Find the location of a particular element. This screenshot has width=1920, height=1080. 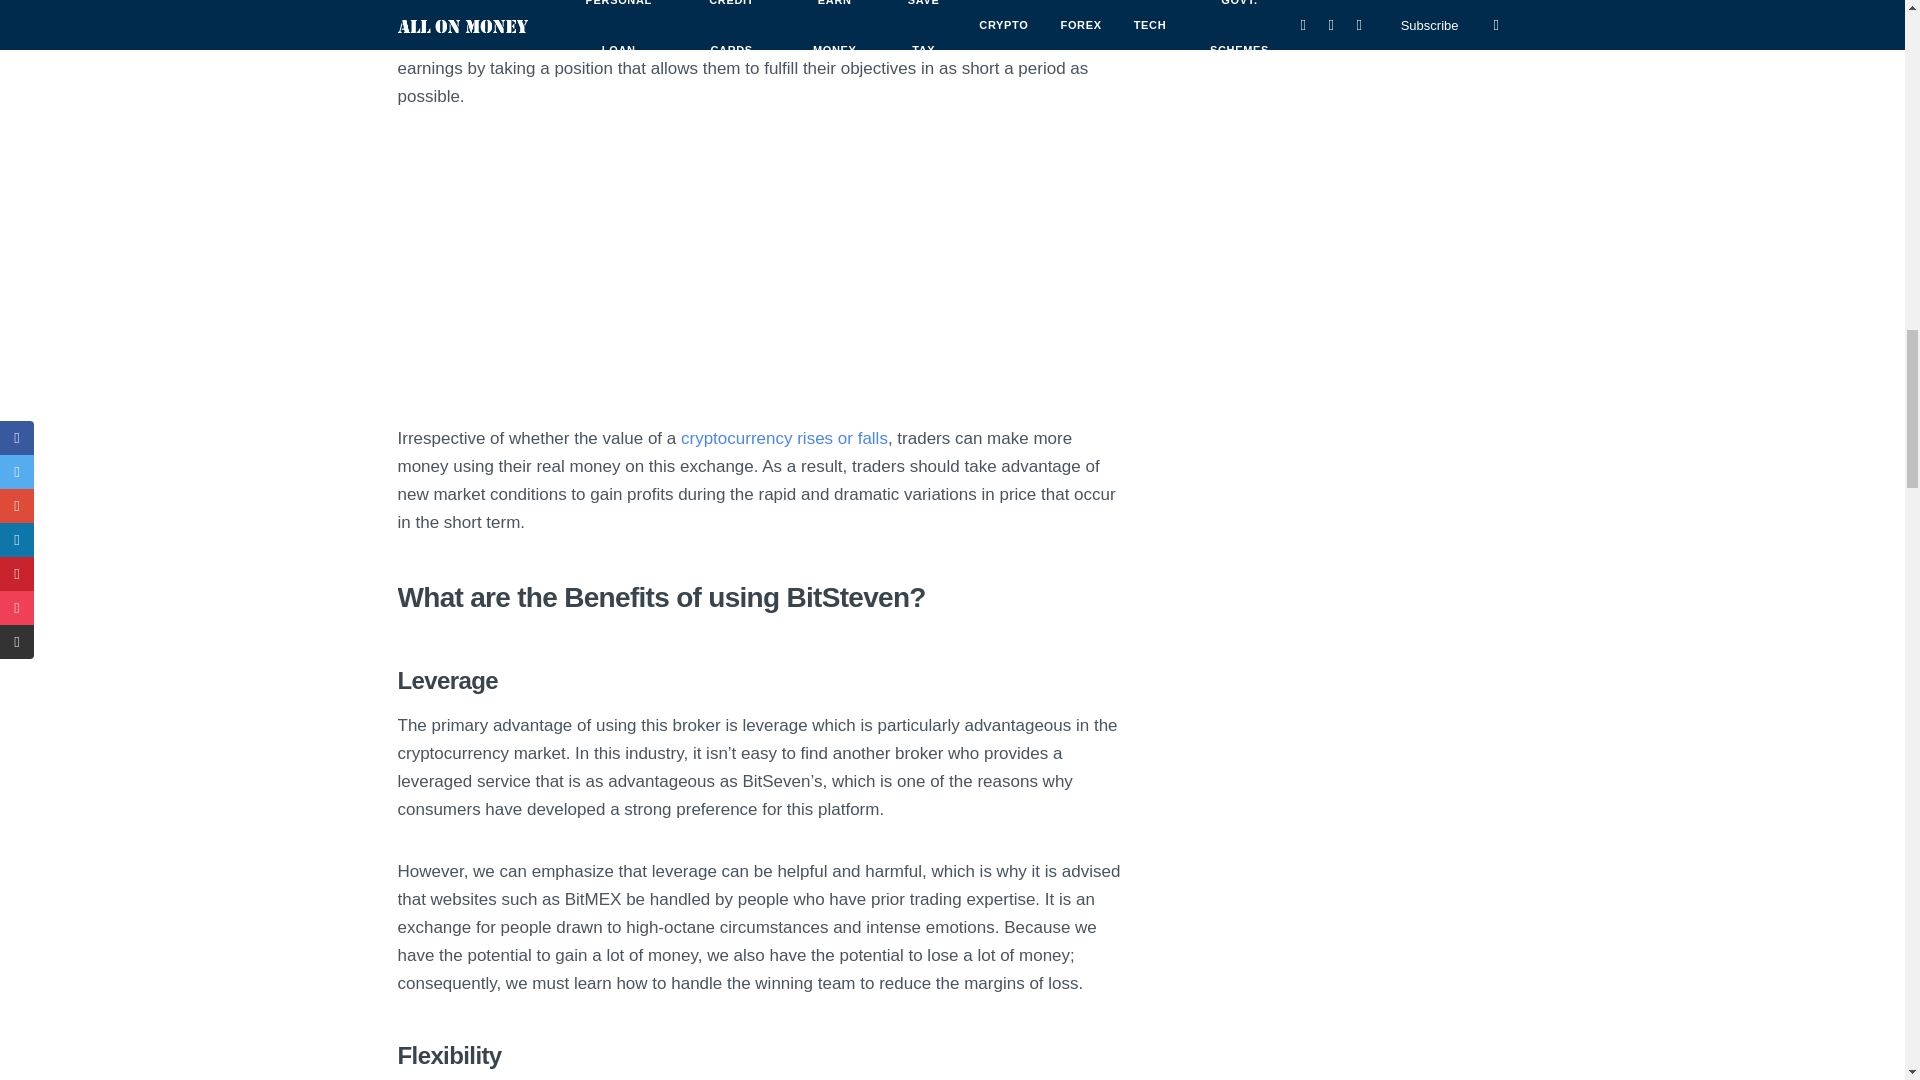

Advertisement is located at coordinates (762, 284).